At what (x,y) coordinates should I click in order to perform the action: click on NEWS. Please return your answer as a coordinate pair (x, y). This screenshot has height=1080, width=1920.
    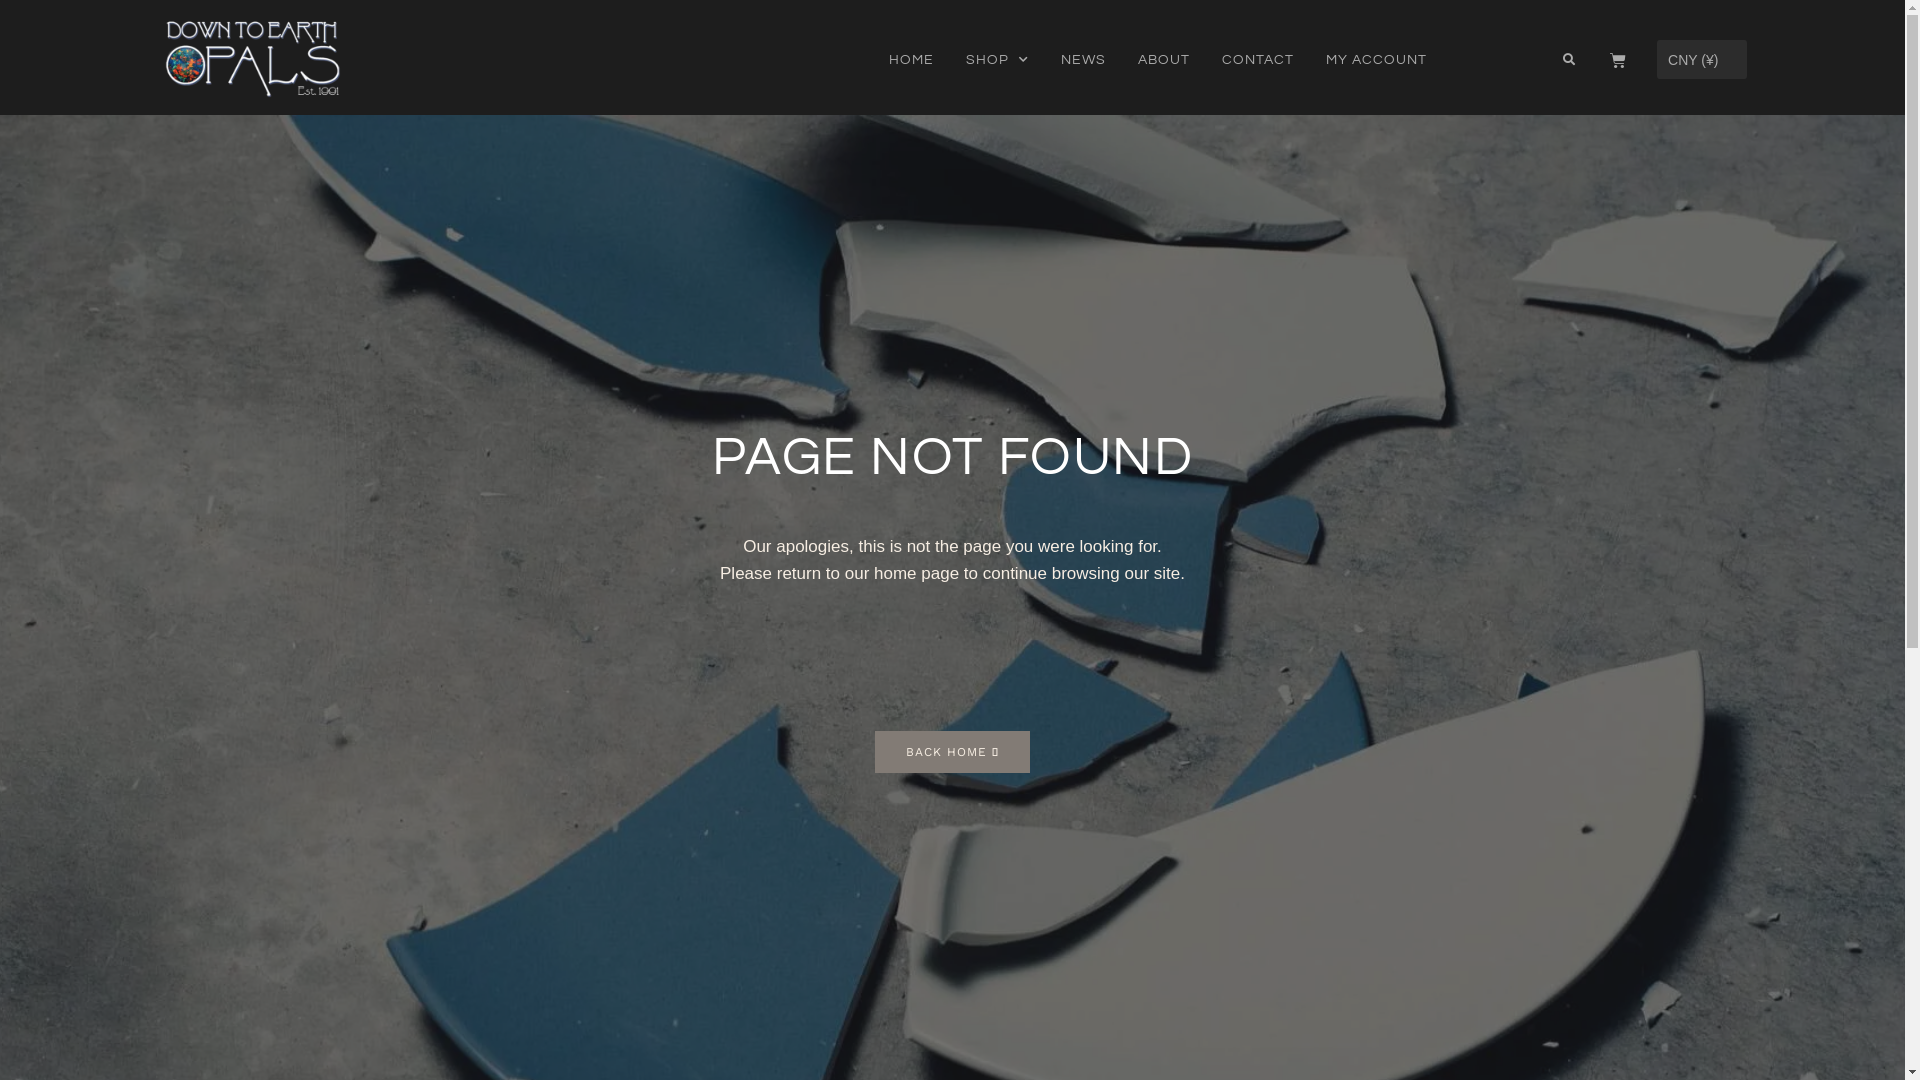
    Looking at the image, I should click on (1084, 60).